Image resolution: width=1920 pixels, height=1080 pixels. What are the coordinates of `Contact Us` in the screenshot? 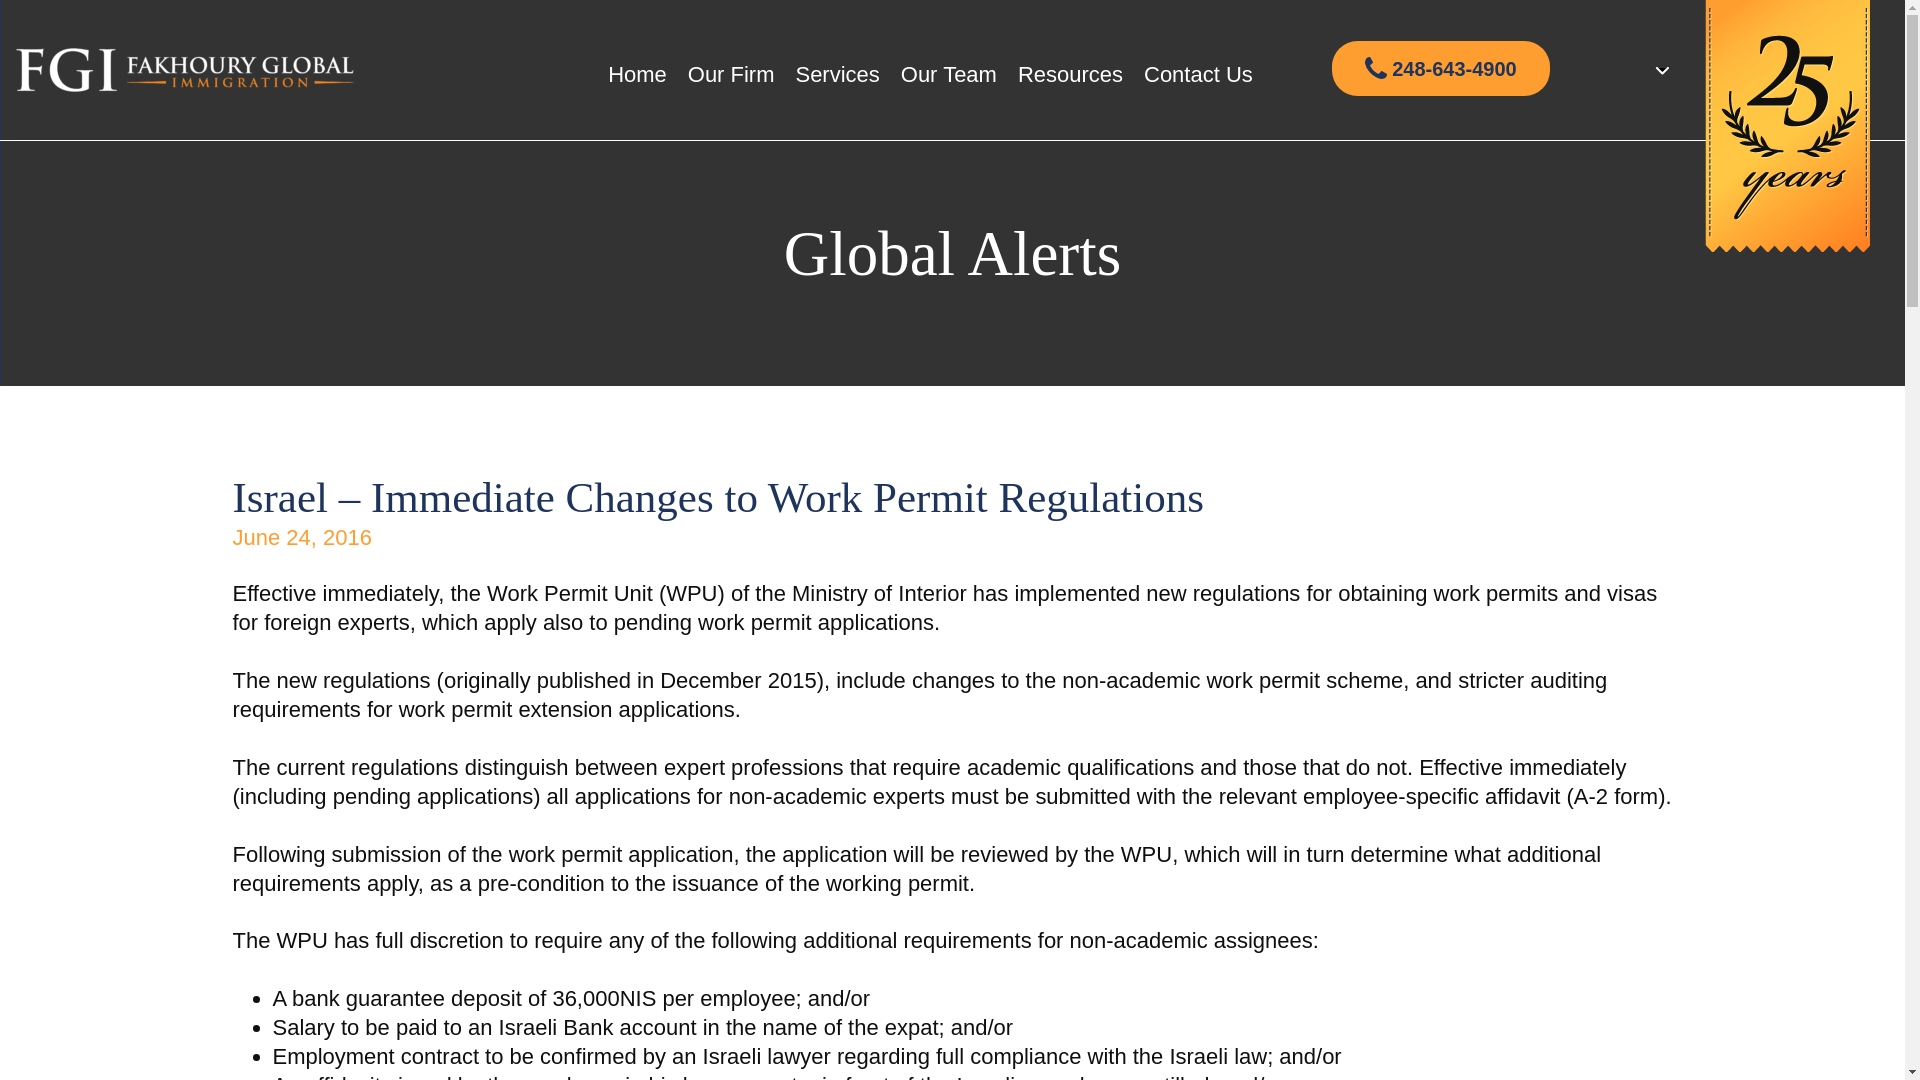 It's located at (1198, 74).